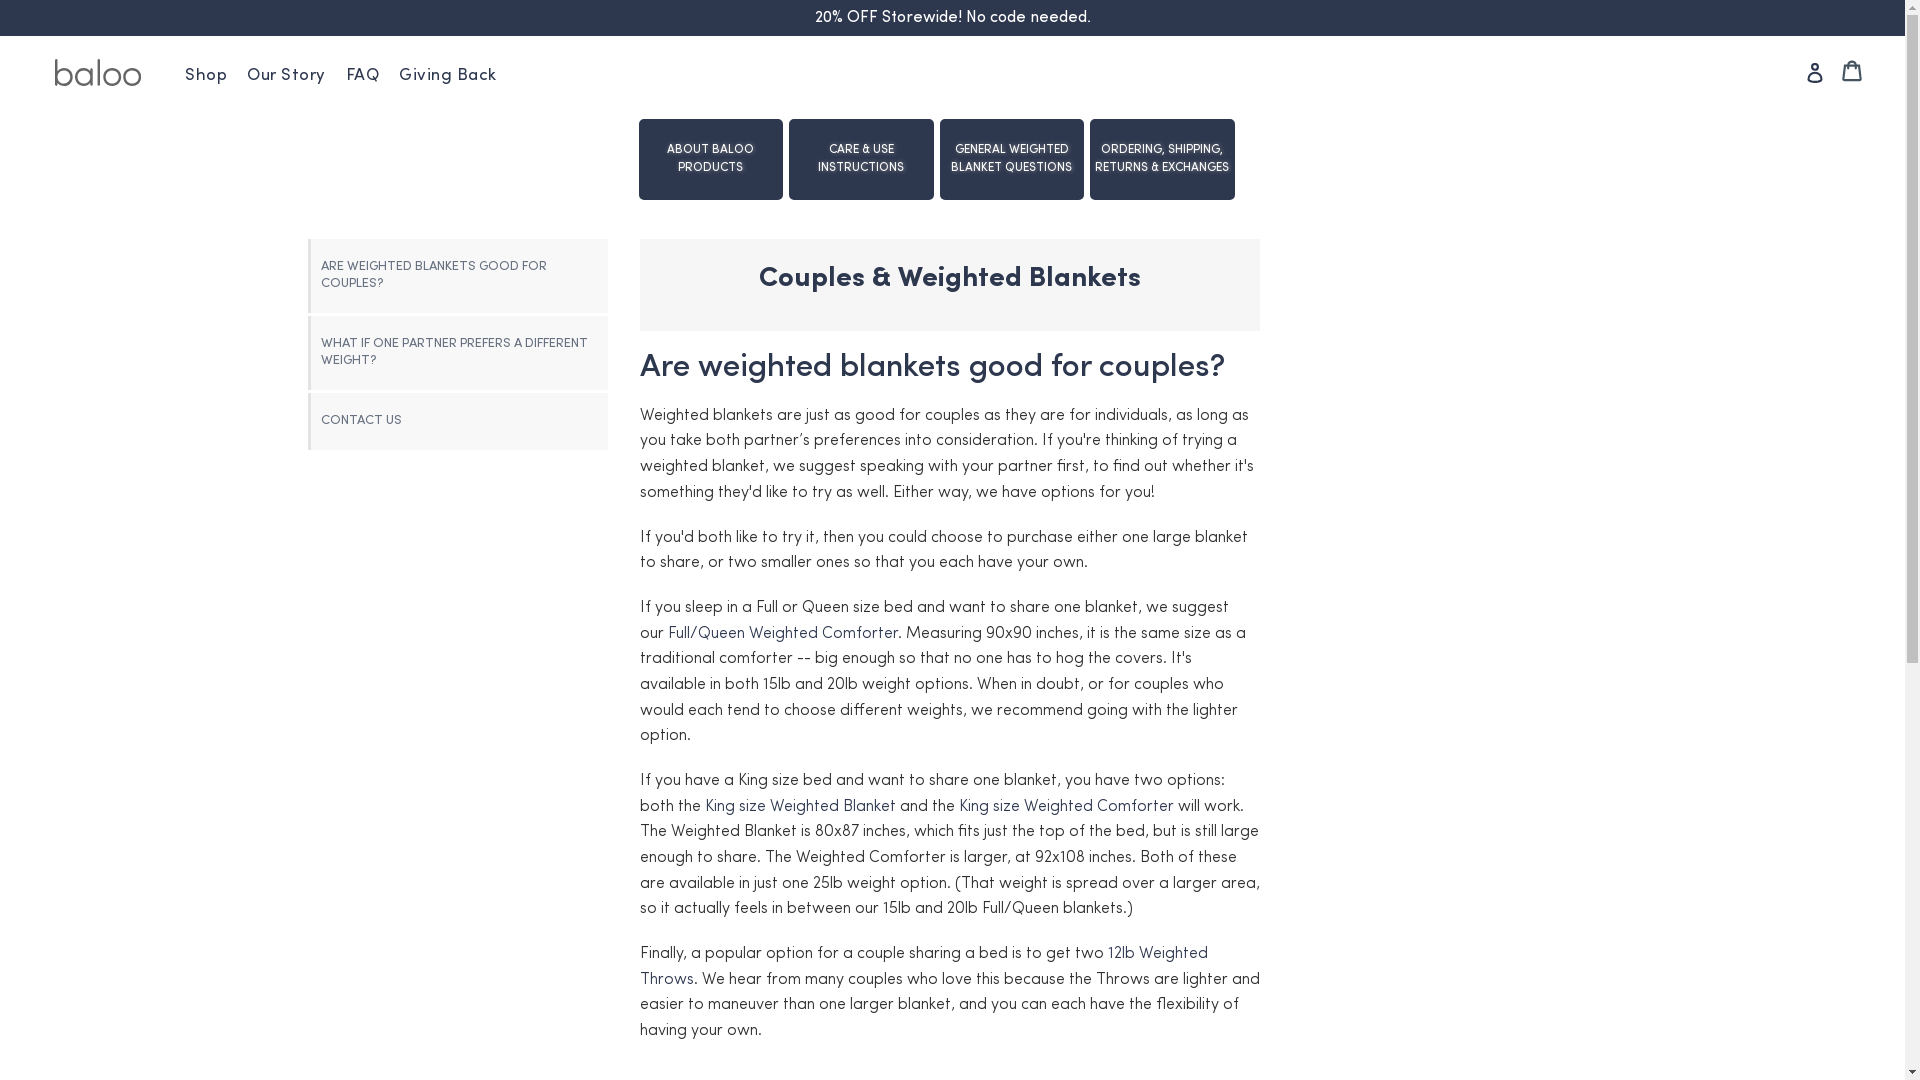 The image size is (1920, 1080). I want to click on 12lb Weighted Throws, so click(924, 968).